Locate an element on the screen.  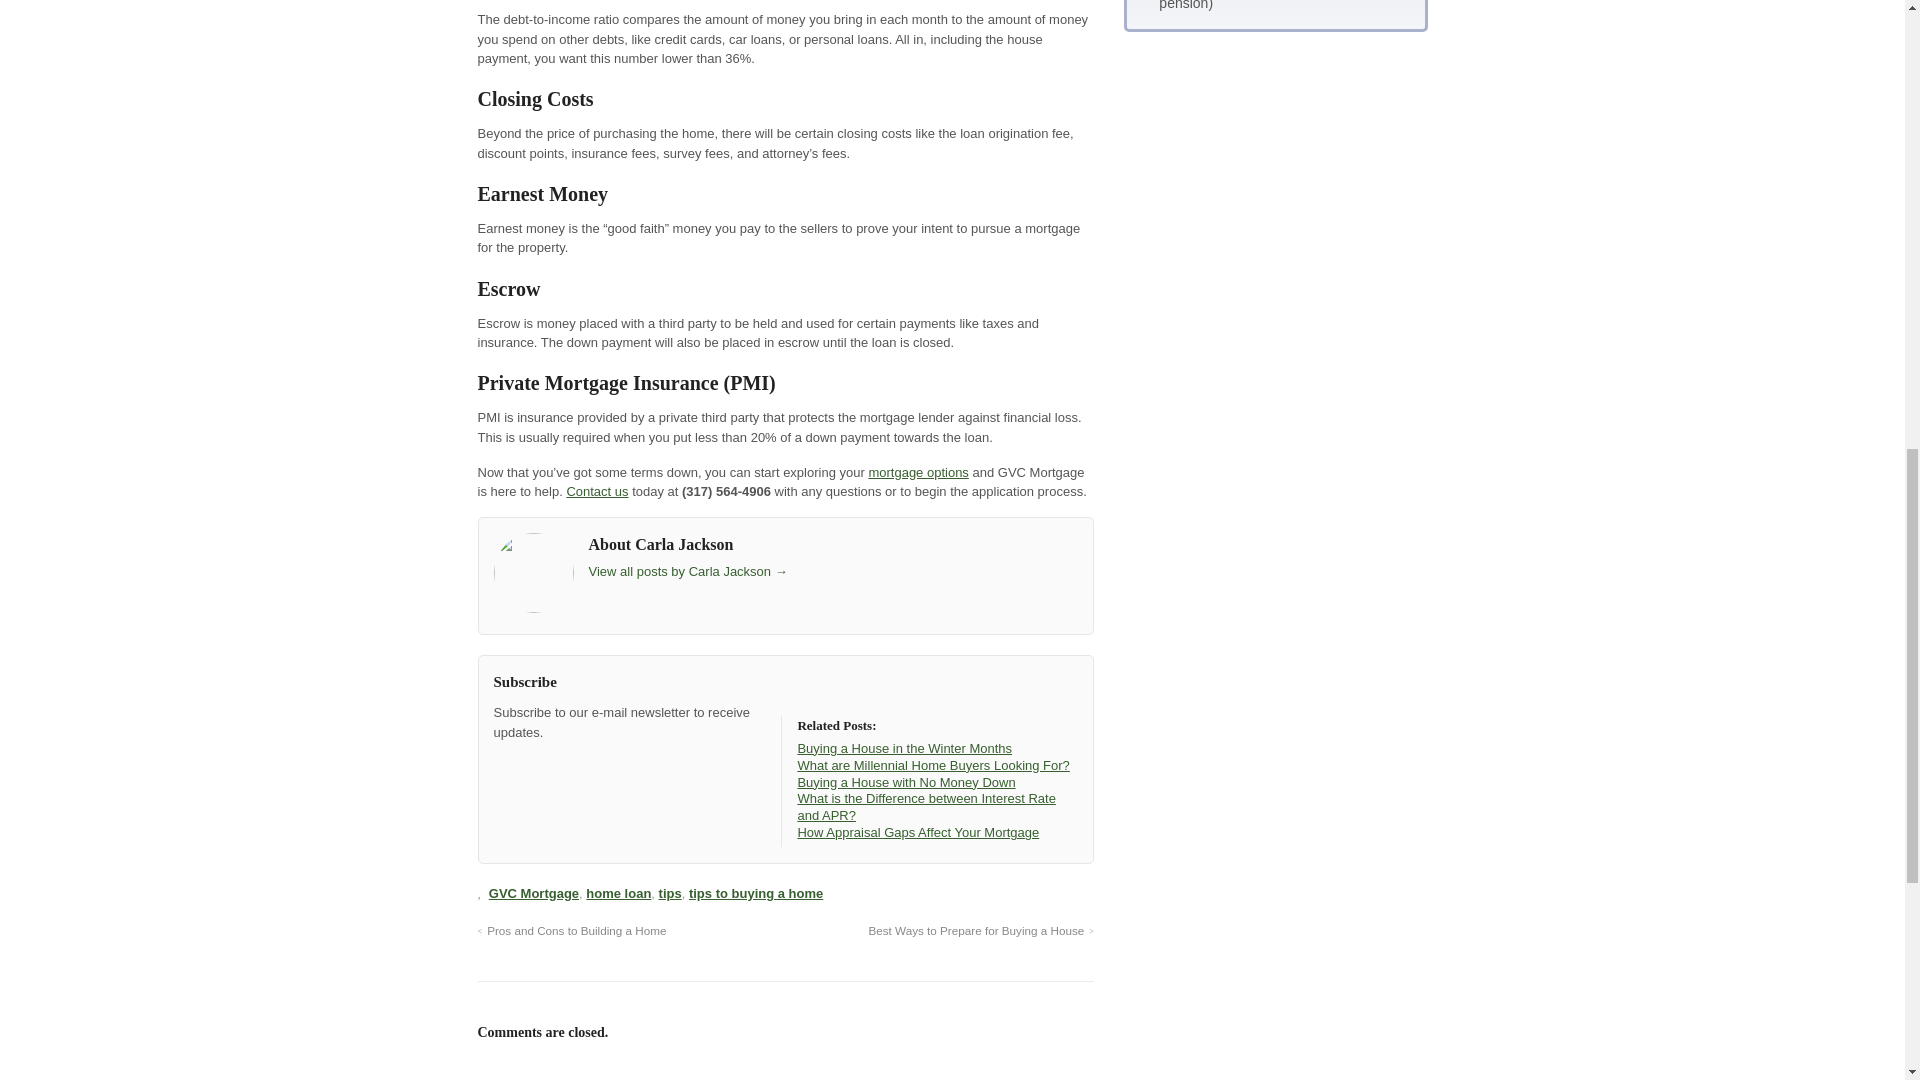
Buying a House in the Winter Months is located at coordinates (904, 748).